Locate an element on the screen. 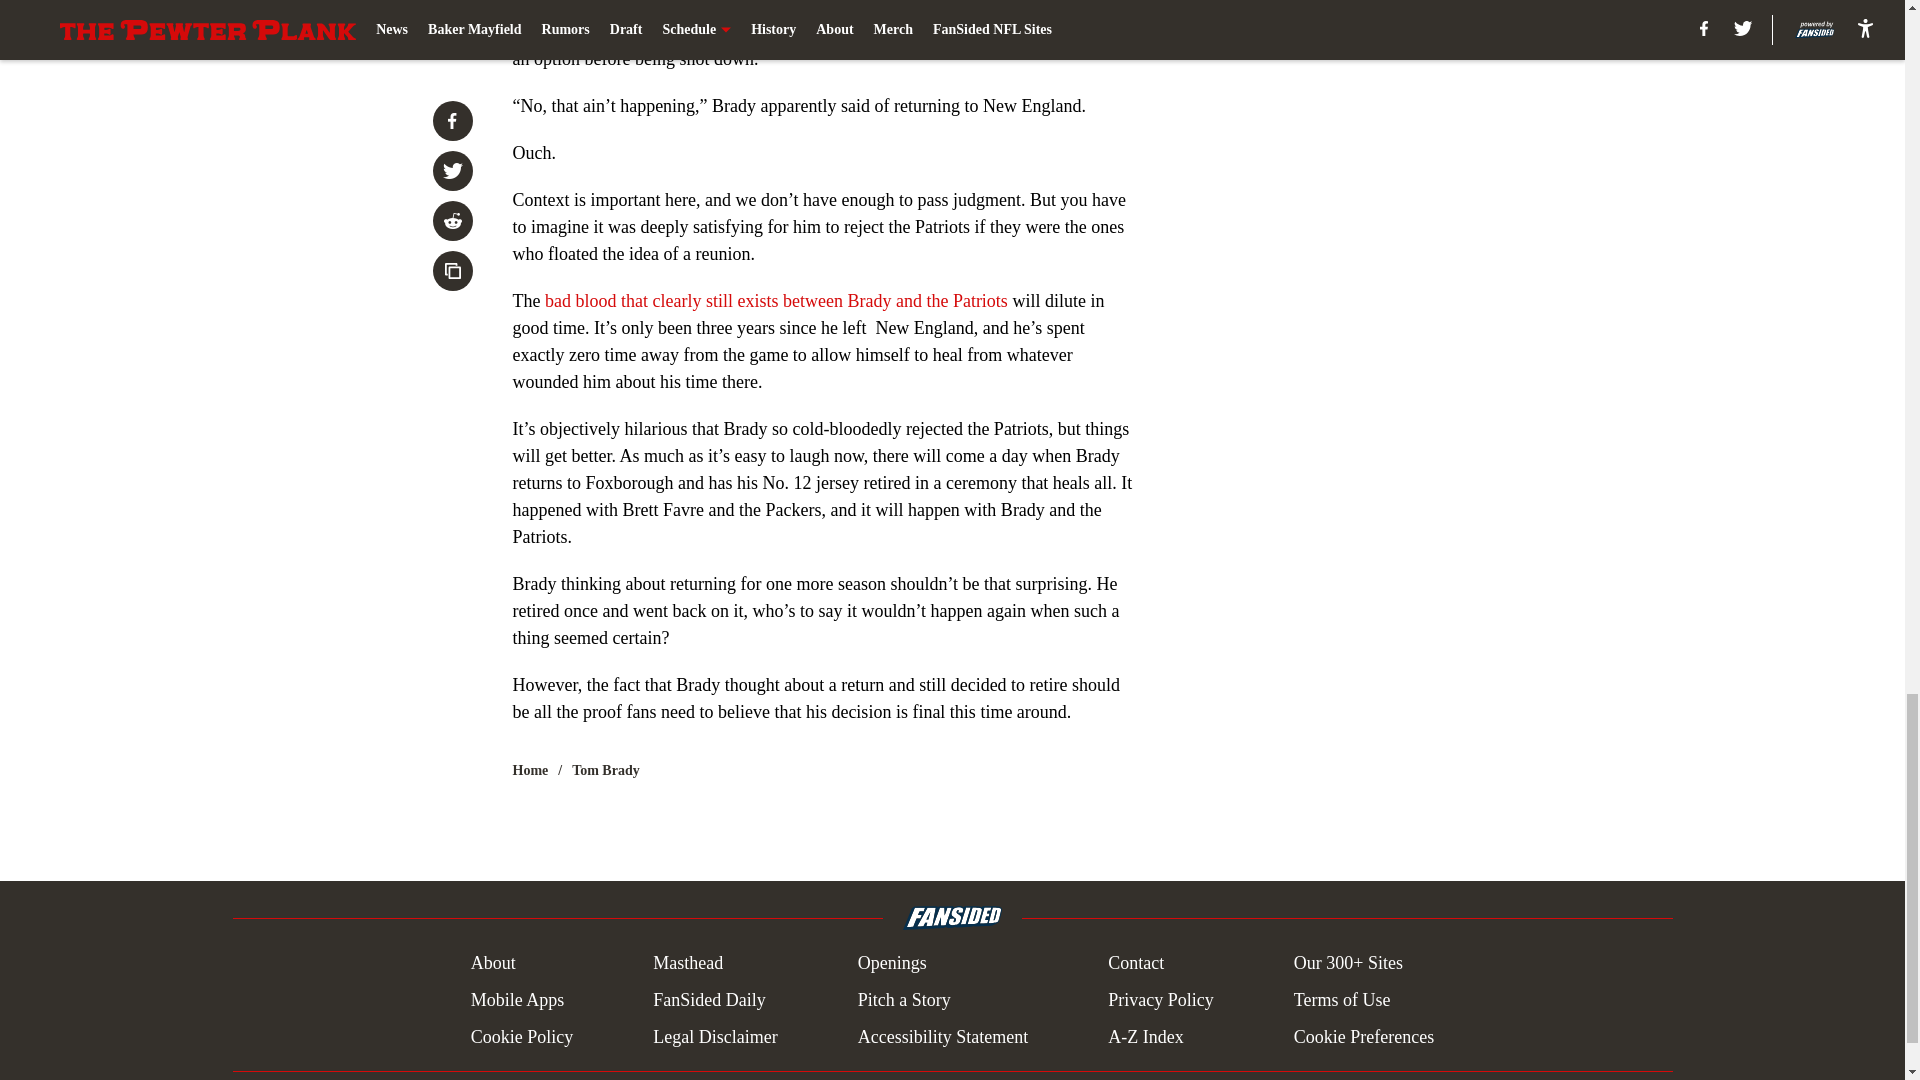 Image resolution: width=1920 pixels, height=1080 pixels. A-Z Index is located at coordinates (1144, 1036).